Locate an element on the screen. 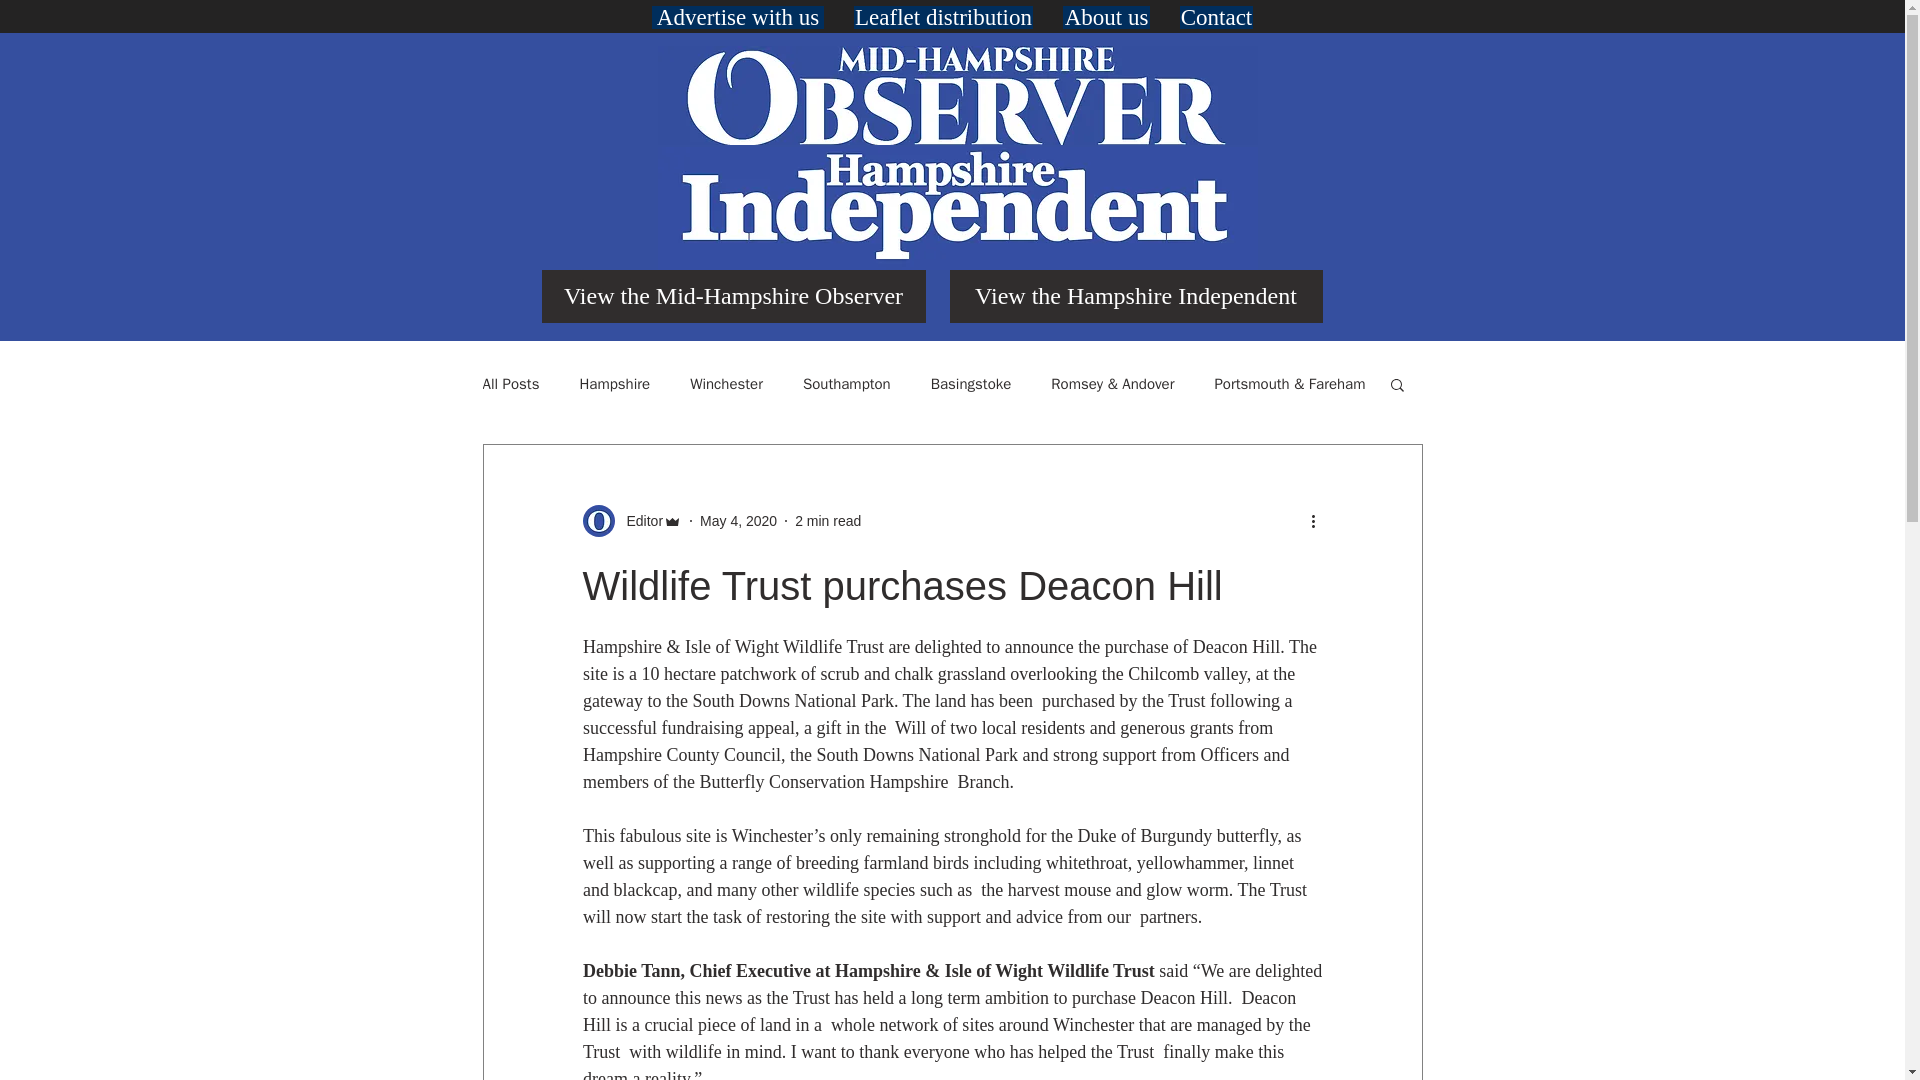 This screenshot has height=1080, width=1920. About us is located at coordinates (1106, 18).